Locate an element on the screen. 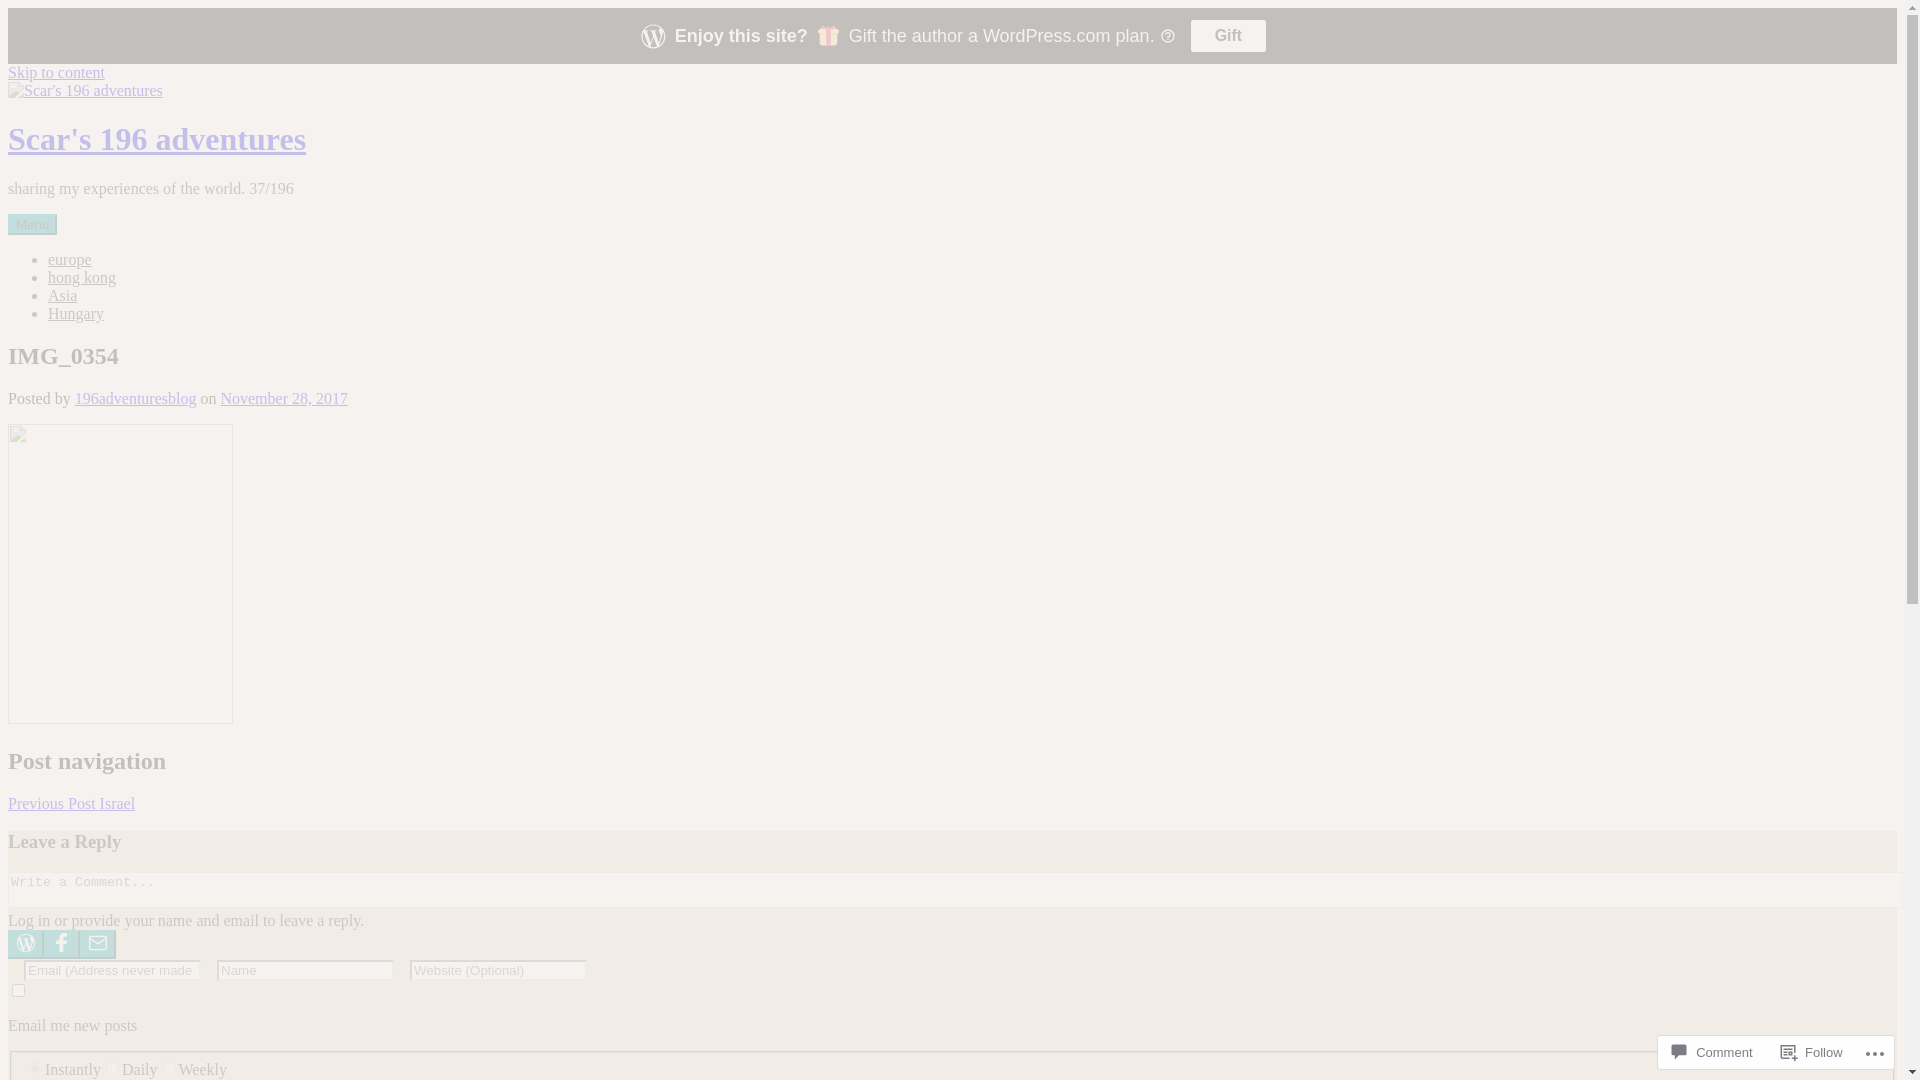 Image resolution: width=1920 pixels, height=1080 pixels. Menu is located at coordinates (32, 224).